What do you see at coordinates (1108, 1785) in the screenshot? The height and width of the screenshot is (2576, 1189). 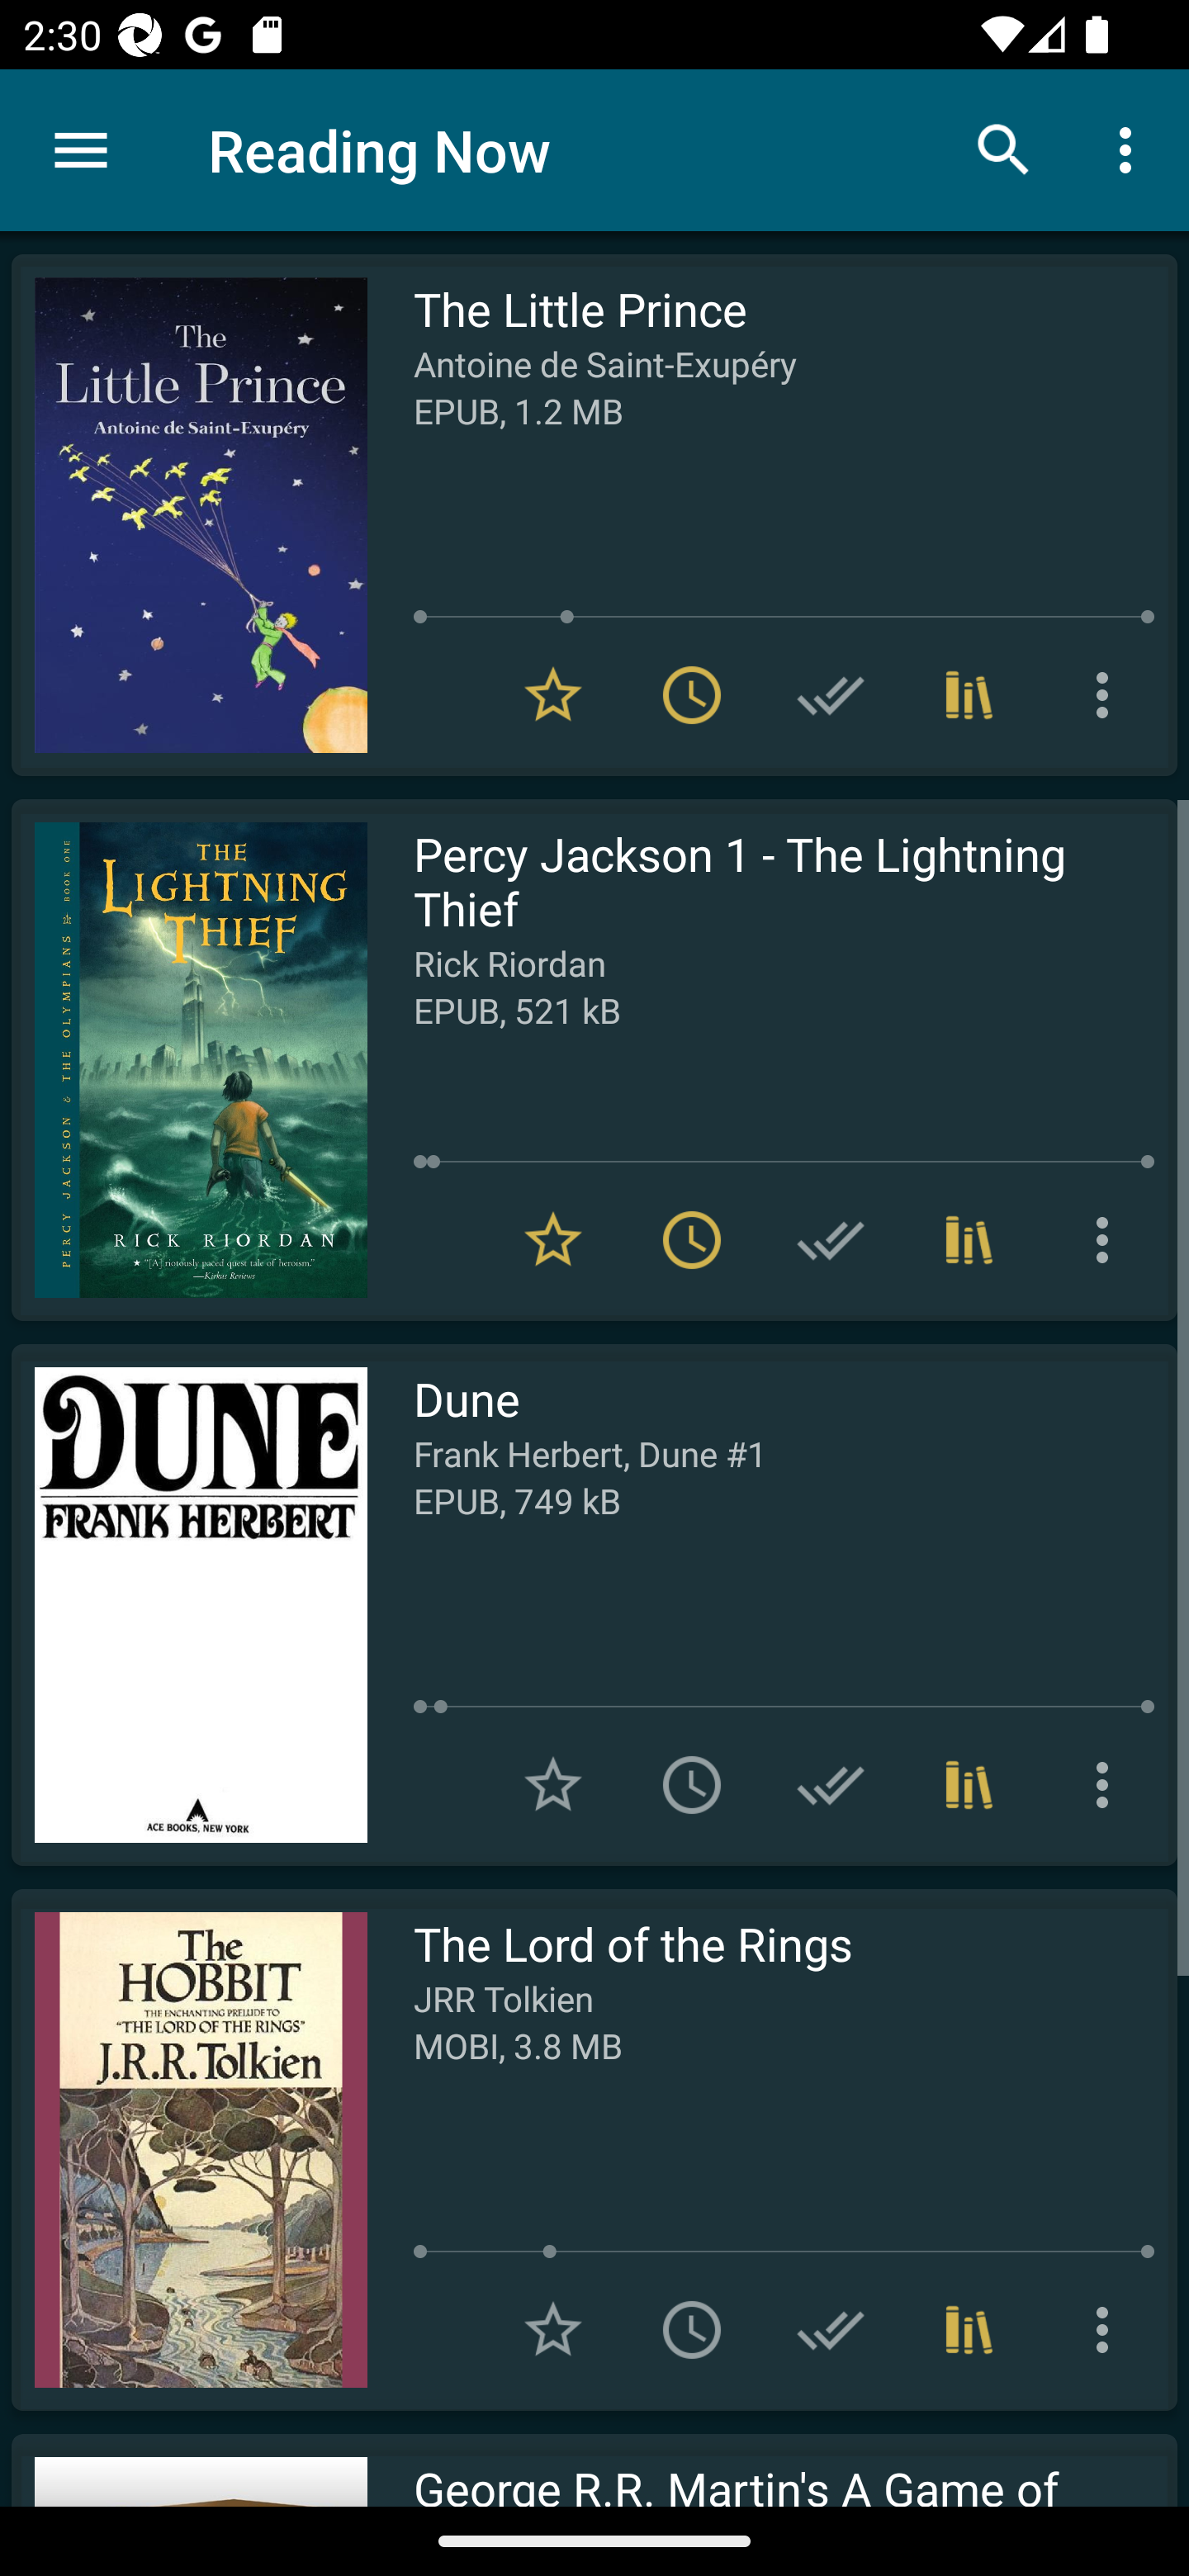 I see `More options` at bounding box center [1108, 1785].